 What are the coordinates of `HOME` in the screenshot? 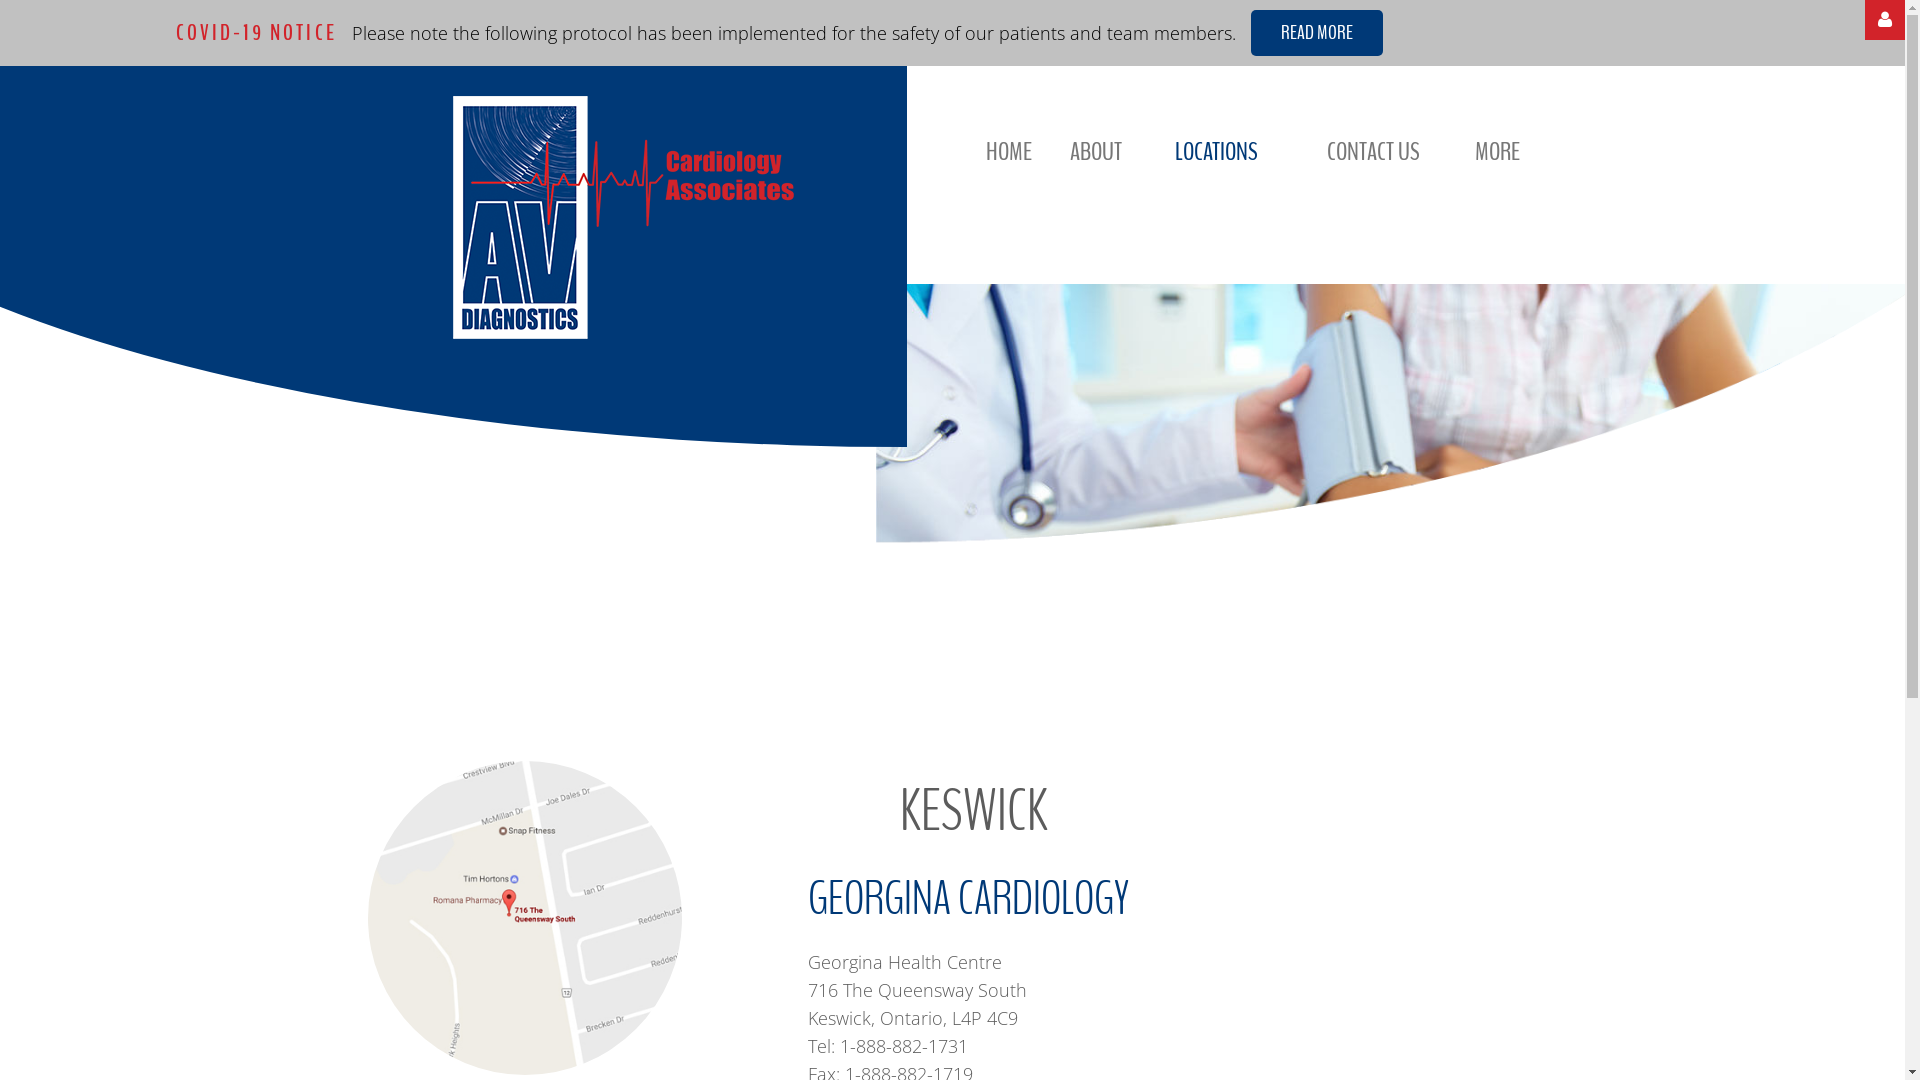 It's located at (1009, 152).